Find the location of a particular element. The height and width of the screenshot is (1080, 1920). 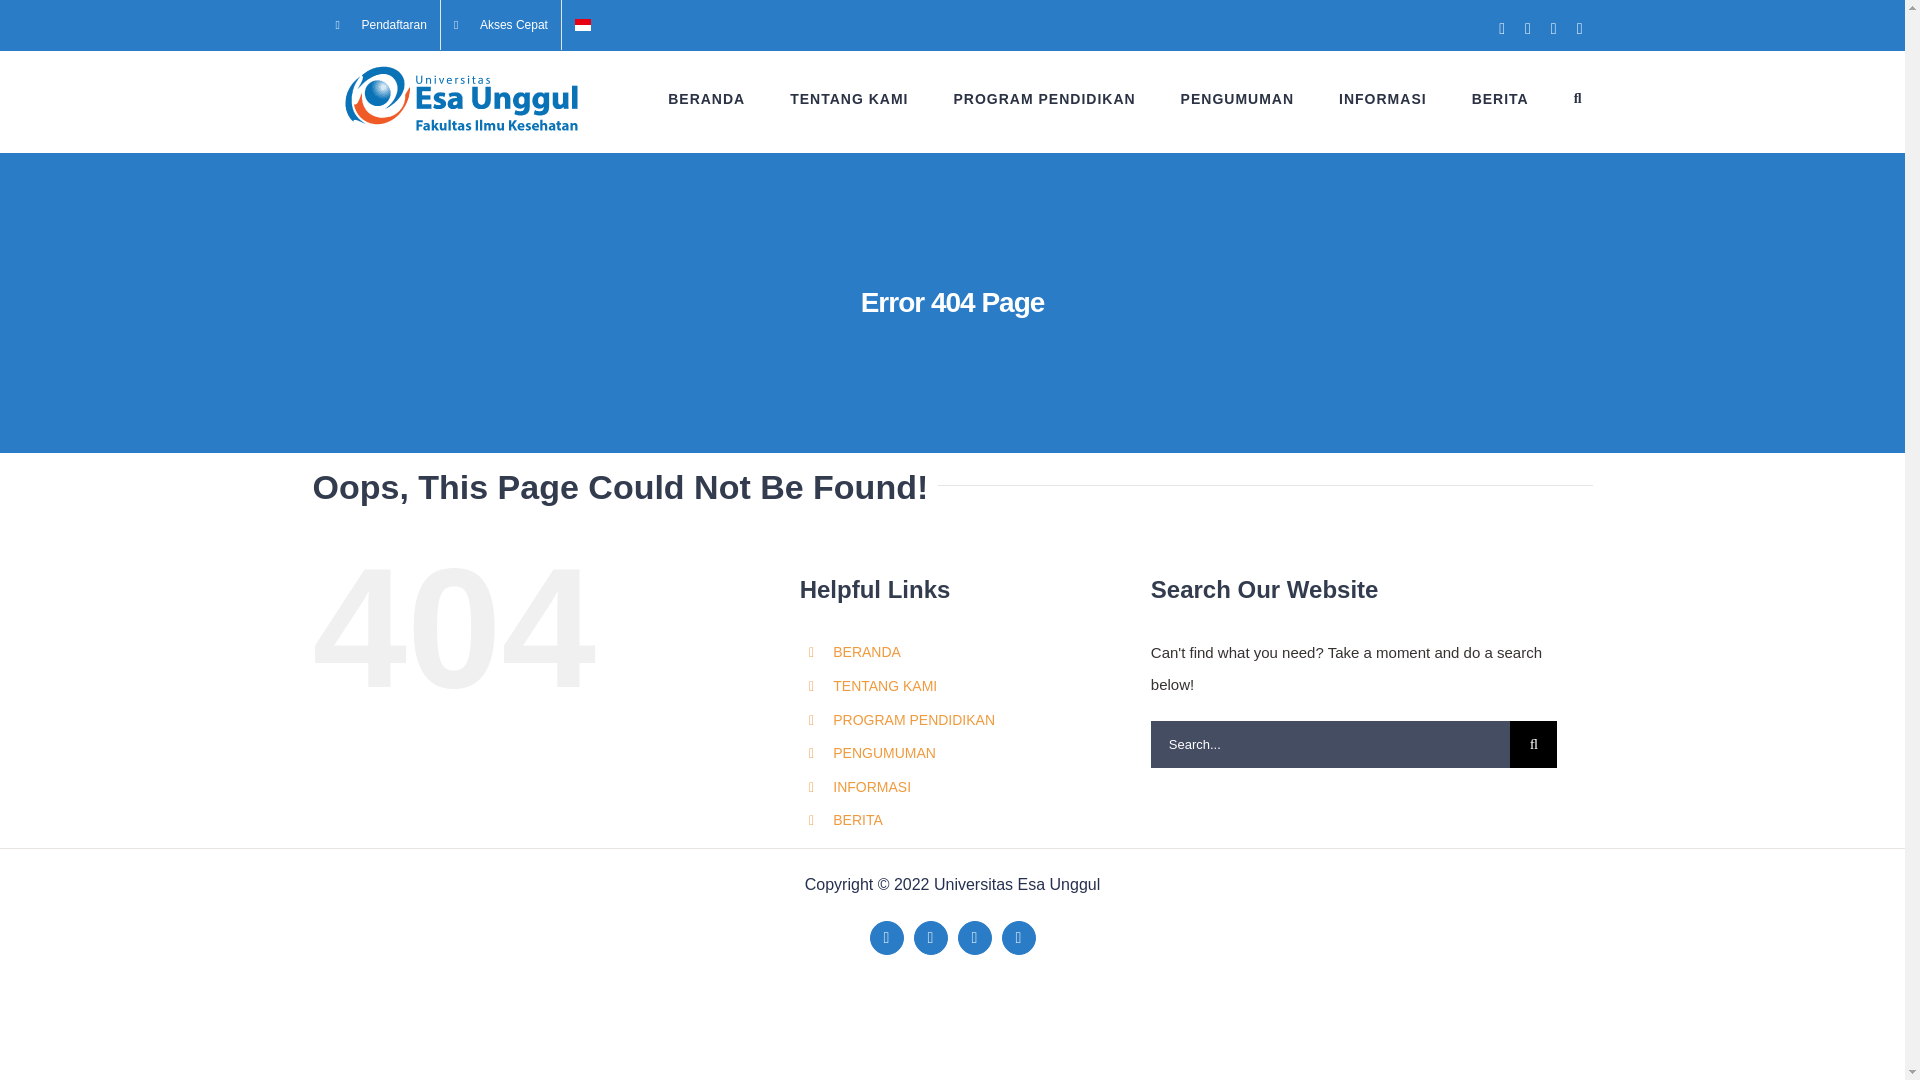

Instagram is located at coordinates (1019, 938).